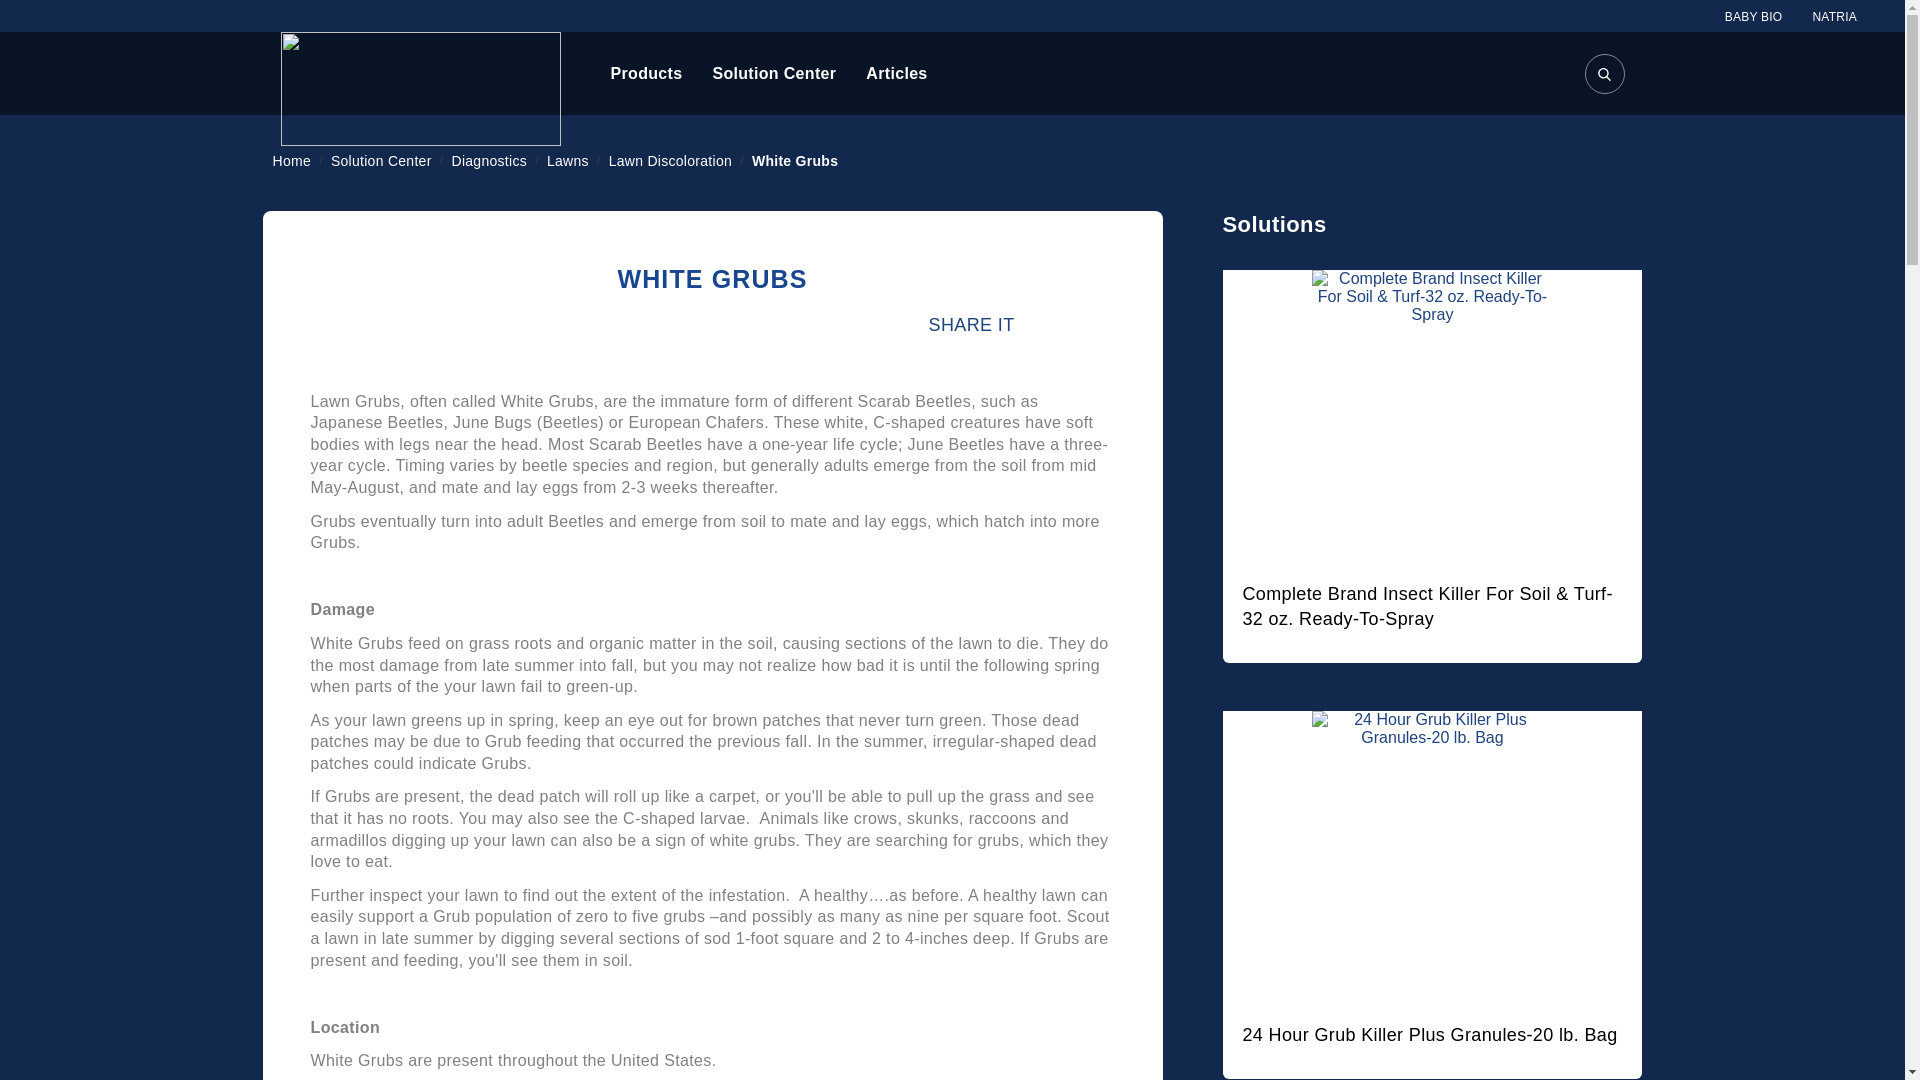 This screenshot has width=1920, height=1080. What do you see at coordinates (570, 160) in the screenshot?
I see `Lawns` at bounding box center [570, 160].